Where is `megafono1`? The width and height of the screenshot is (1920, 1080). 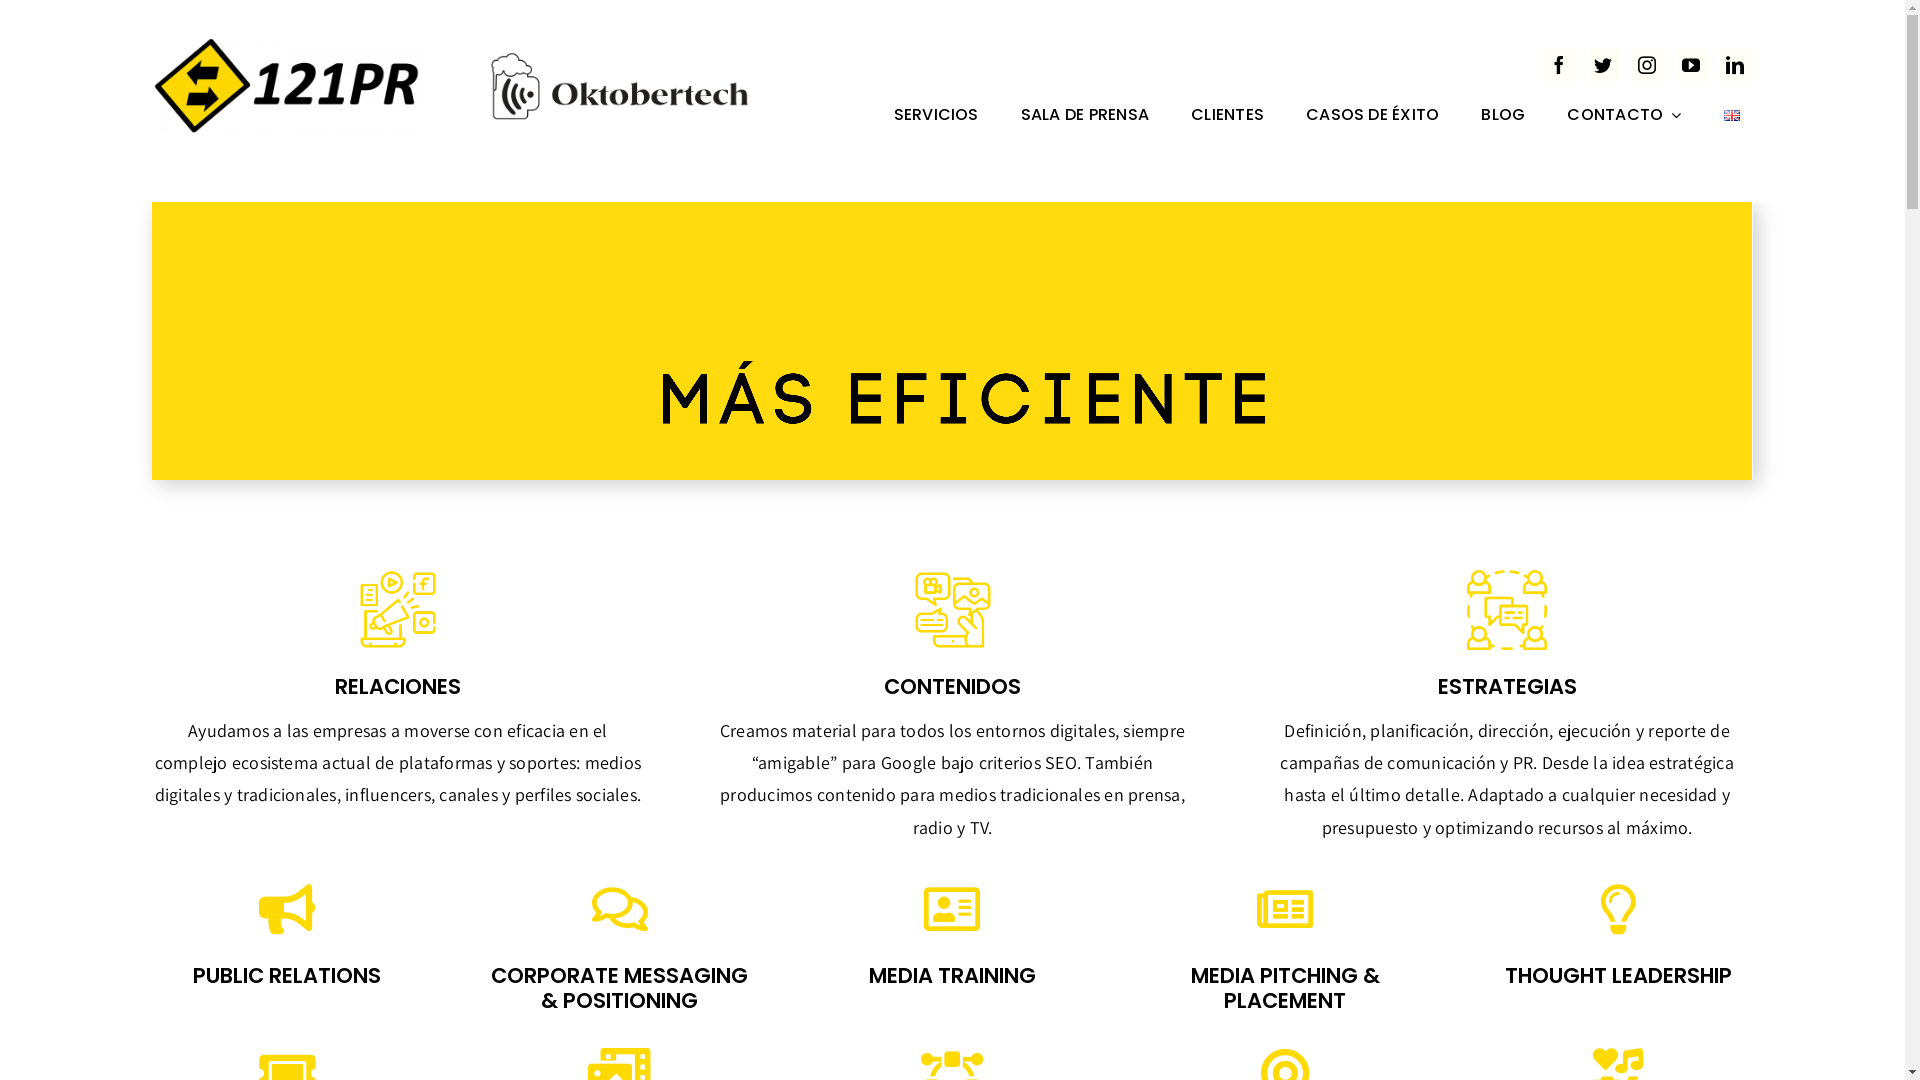
megafono1 is located at coordinates (398, 610).